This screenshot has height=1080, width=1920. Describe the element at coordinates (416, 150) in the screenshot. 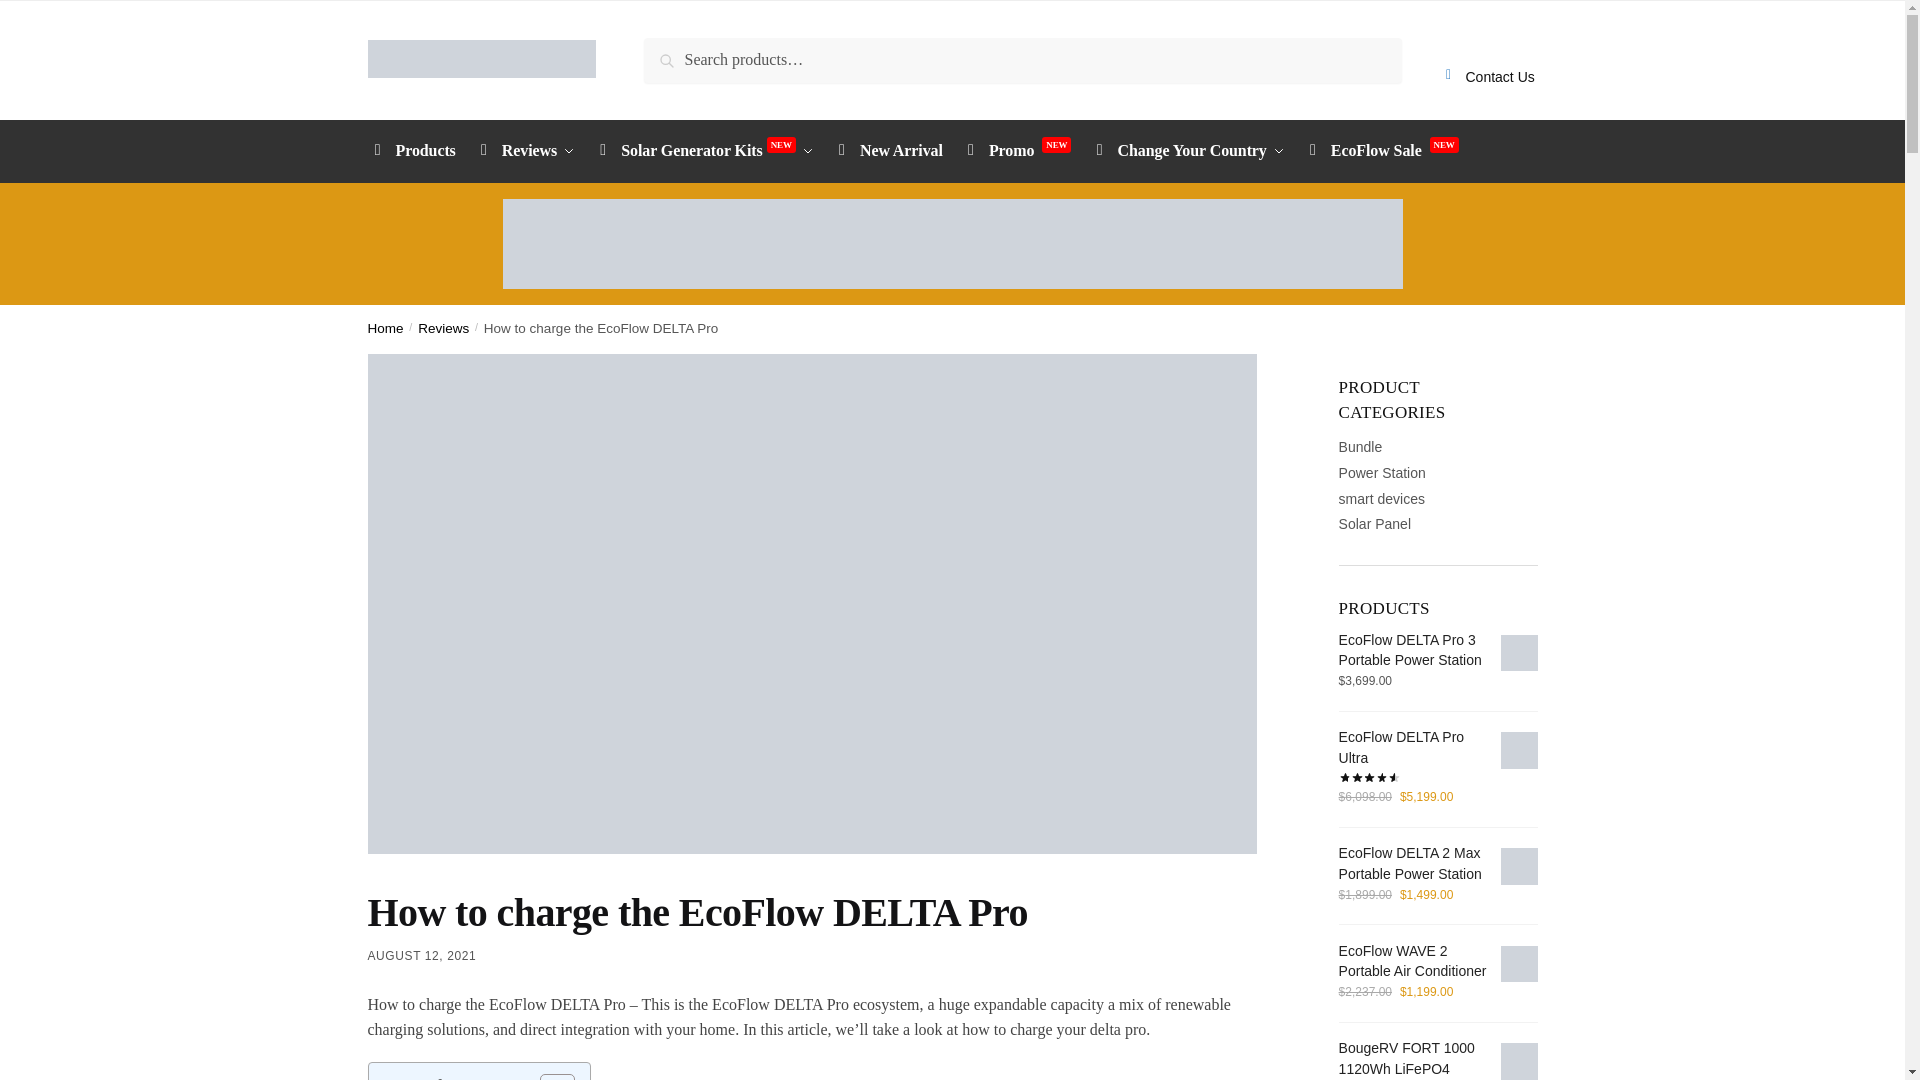

I see `Products` at that location.